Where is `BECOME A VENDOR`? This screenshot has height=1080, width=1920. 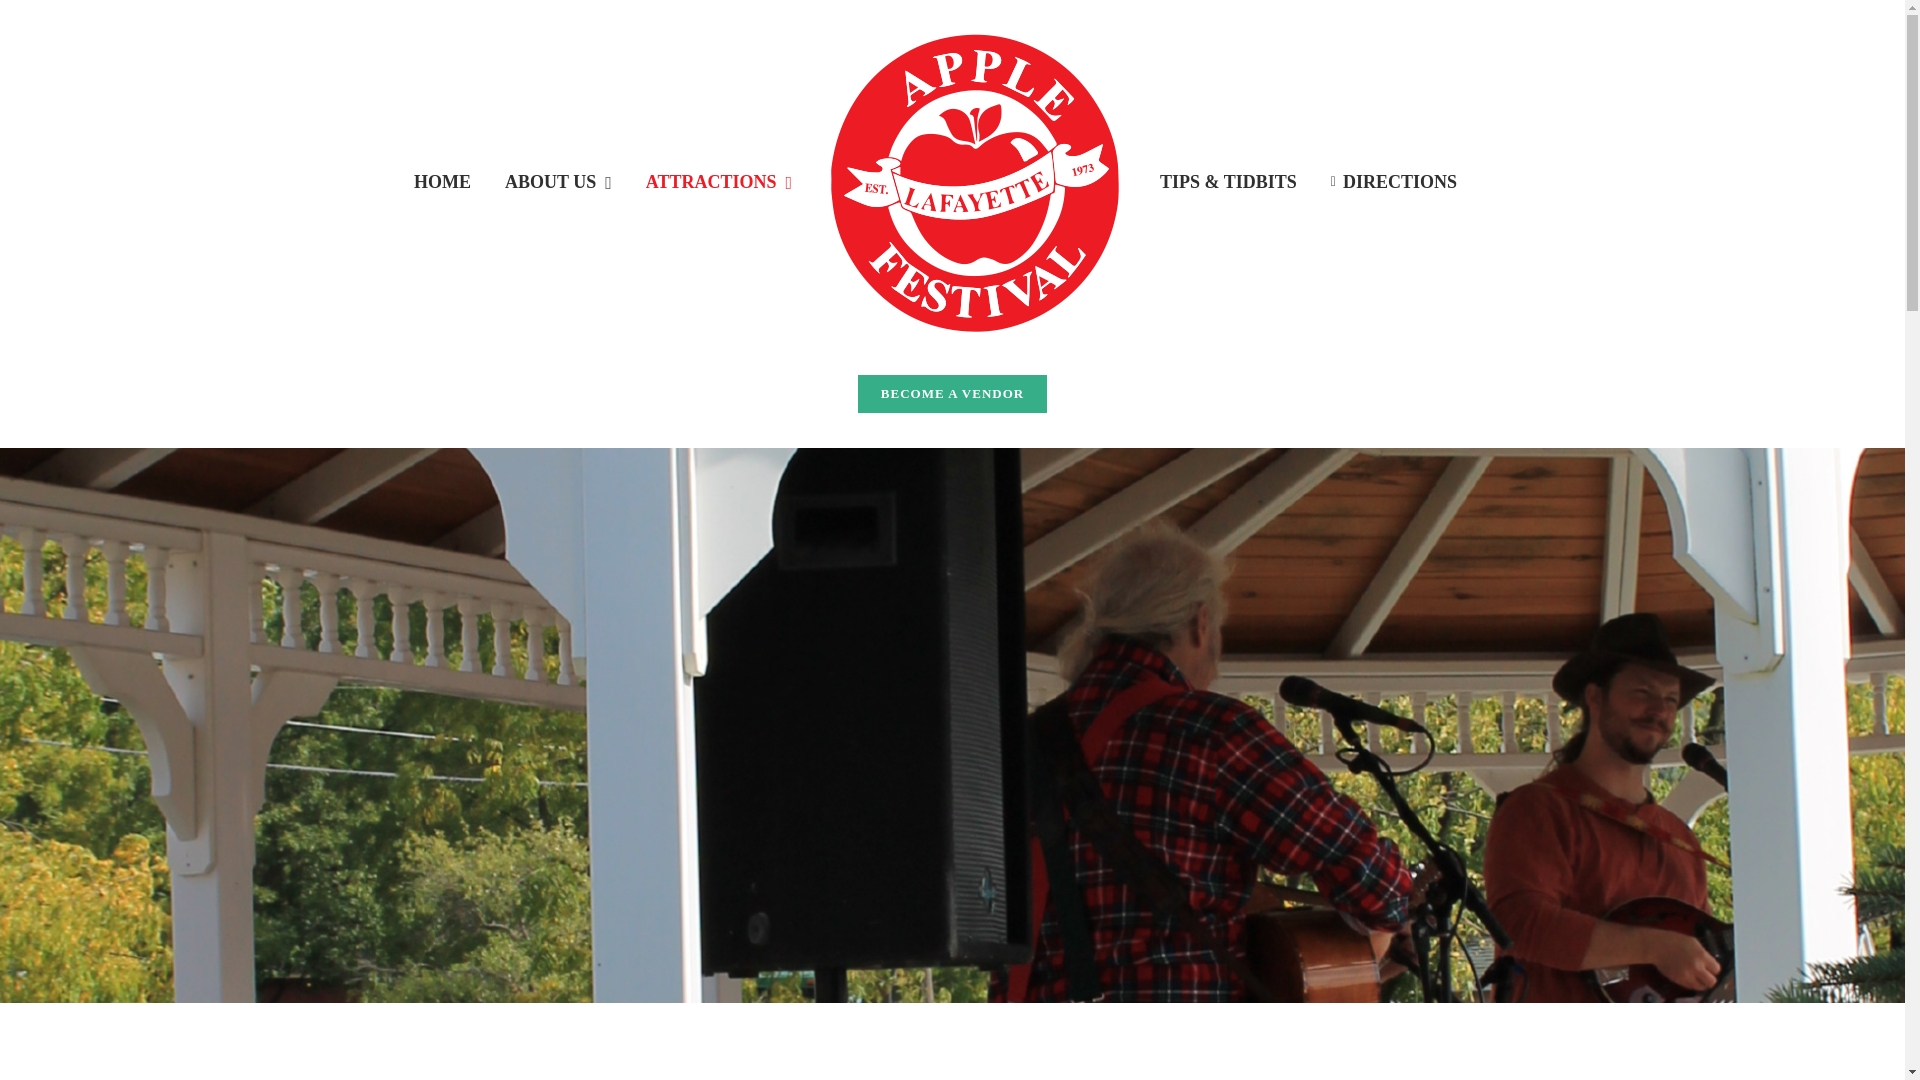 BECOME A VENDOR is located at coordinates (952, 394).